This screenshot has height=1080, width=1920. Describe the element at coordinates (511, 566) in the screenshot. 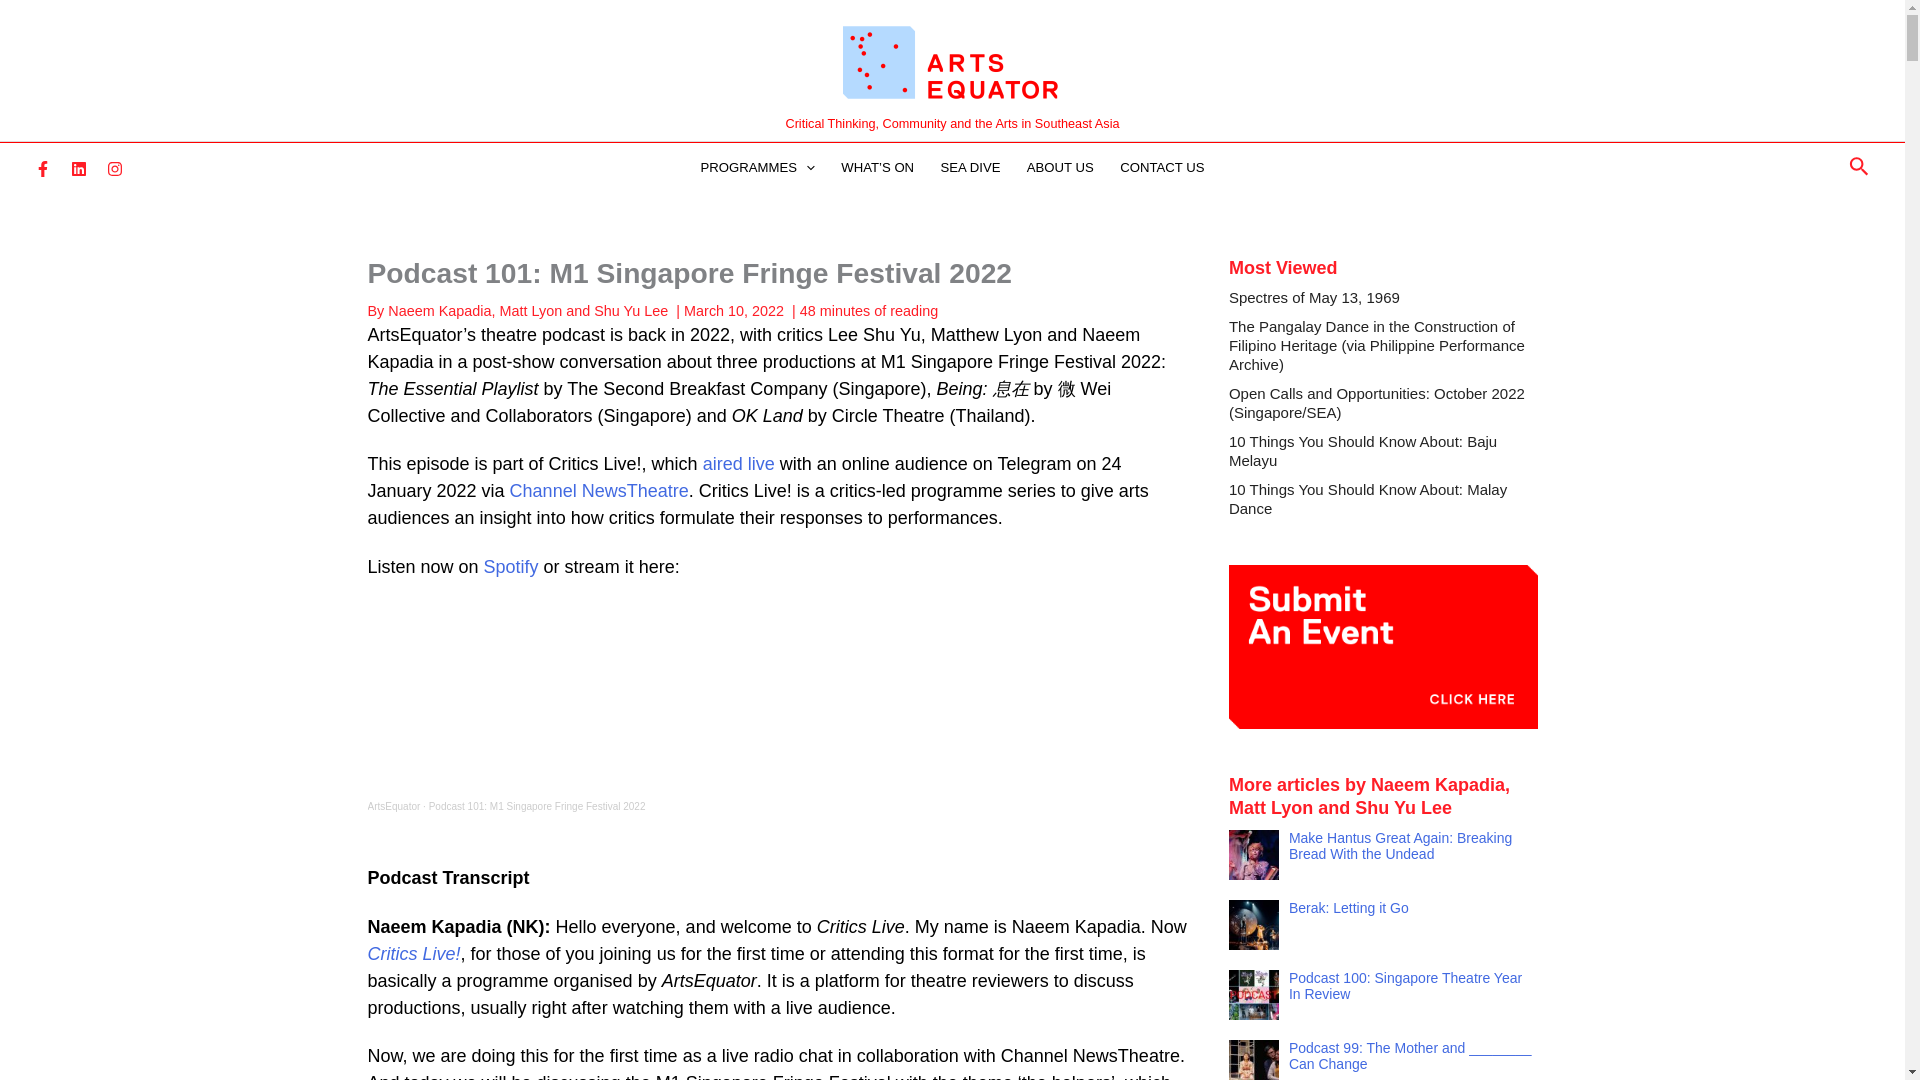

I see `Spotify` at that location.